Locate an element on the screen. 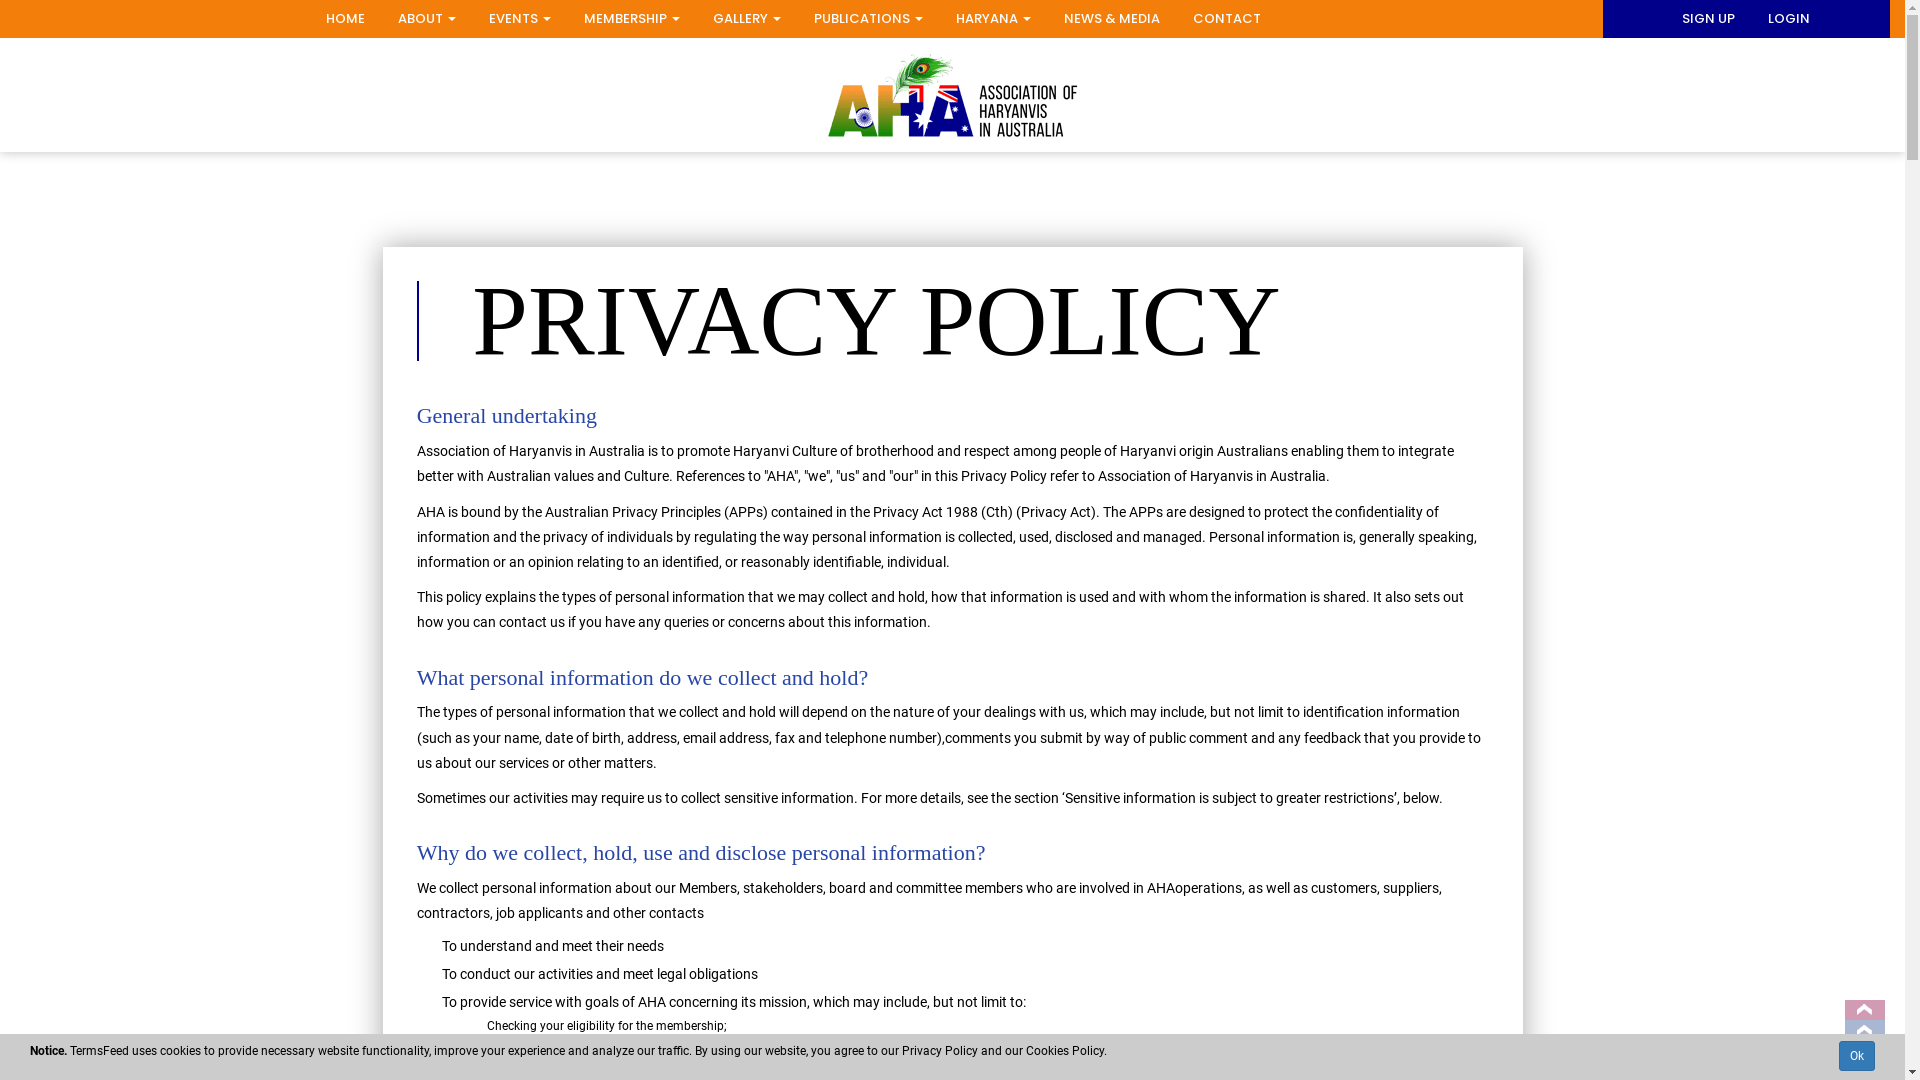 The height and width of the screenshot is (1080, 1920). LOGIN is located at coordinates (1789, 19).